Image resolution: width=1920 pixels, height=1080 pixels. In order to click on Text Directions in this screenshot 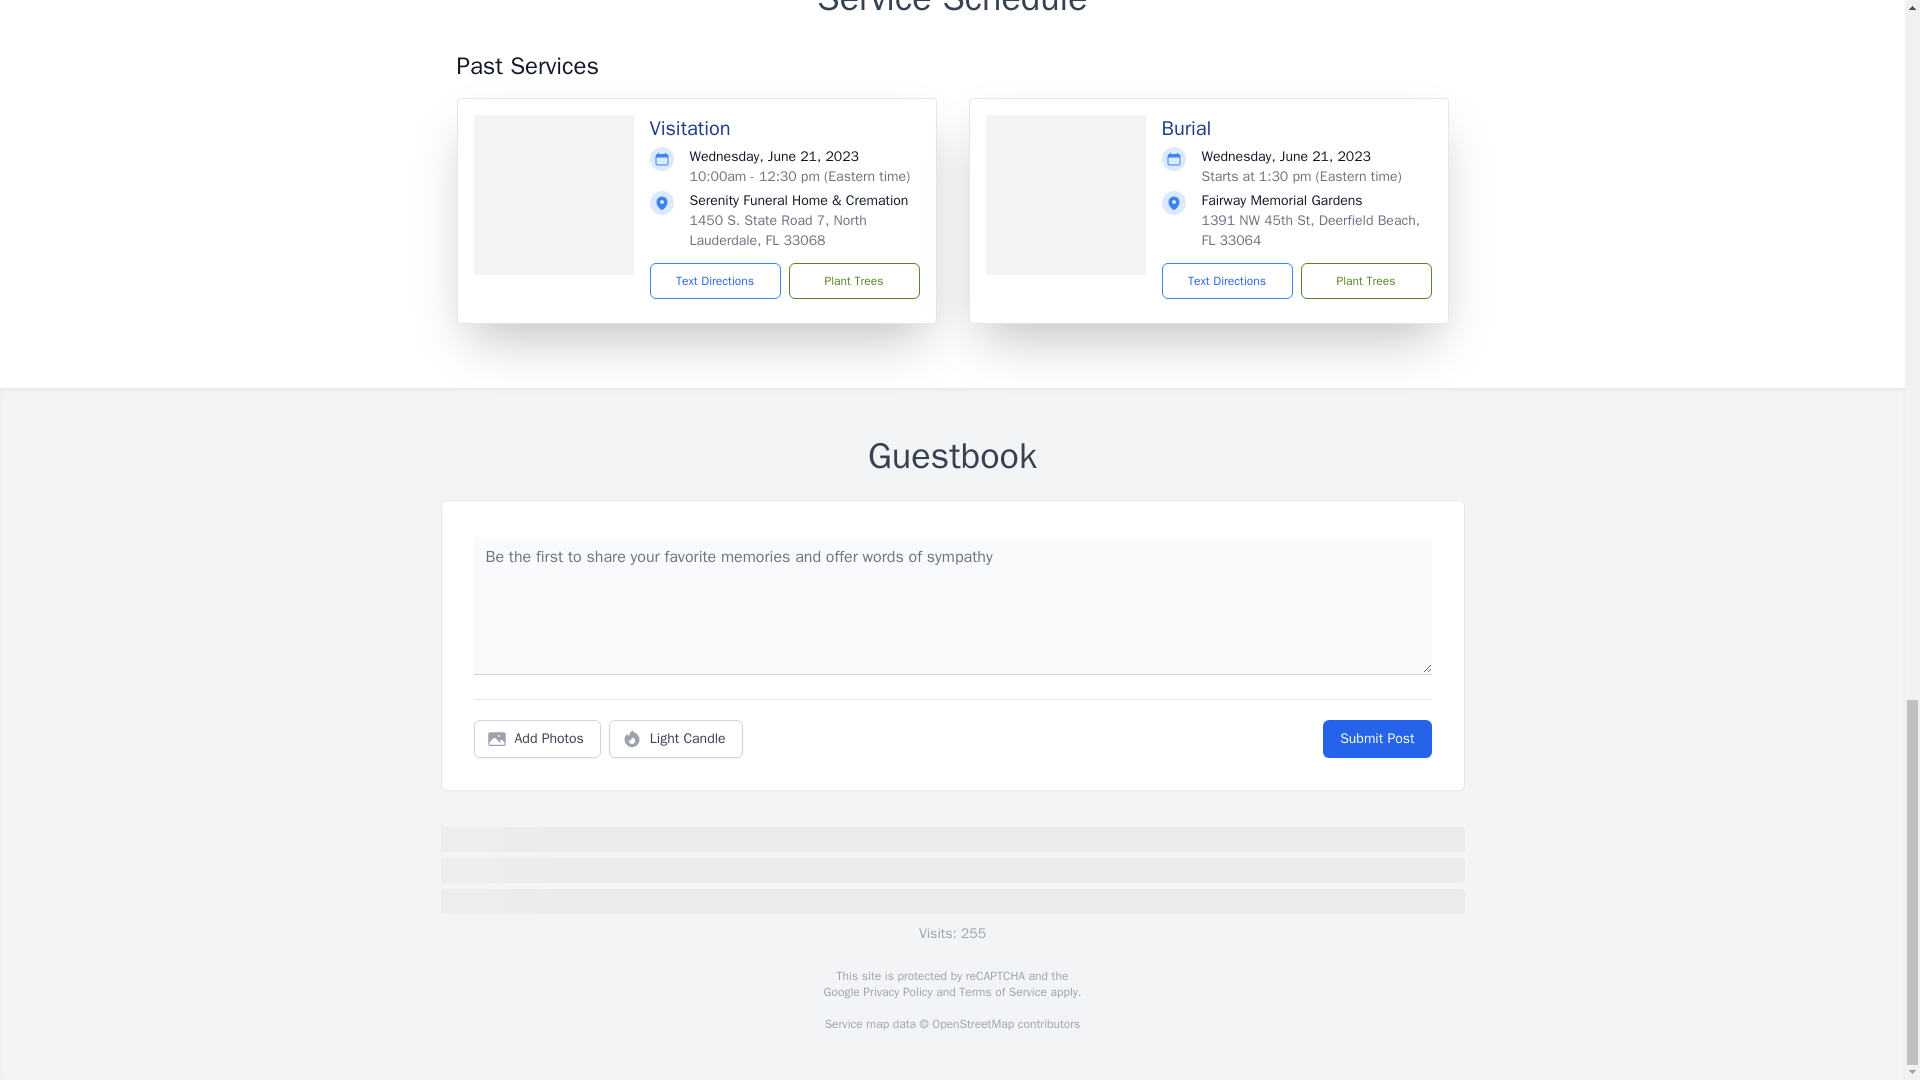, I will do `click(1226, 281)`.